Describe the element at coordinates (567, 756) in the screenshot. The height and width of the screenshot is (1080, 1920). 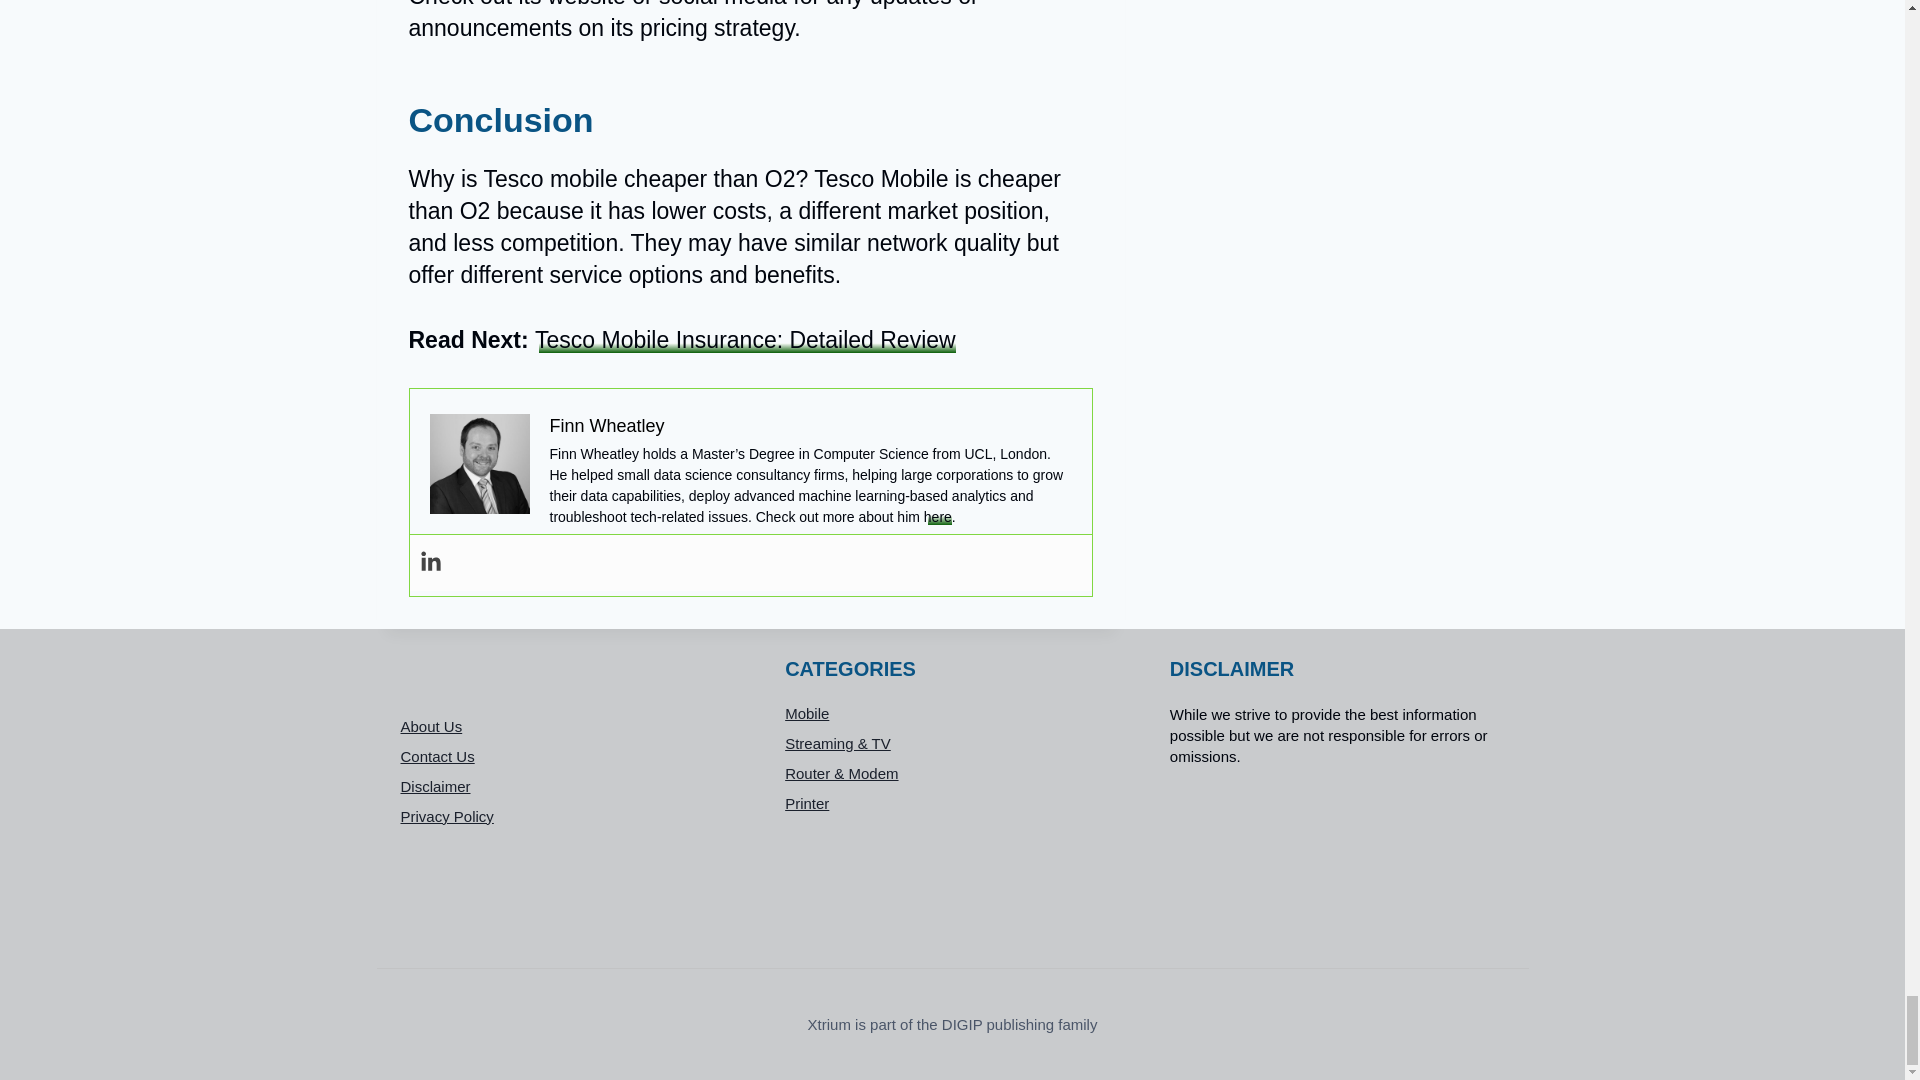
I see `Contact Us` at that location.